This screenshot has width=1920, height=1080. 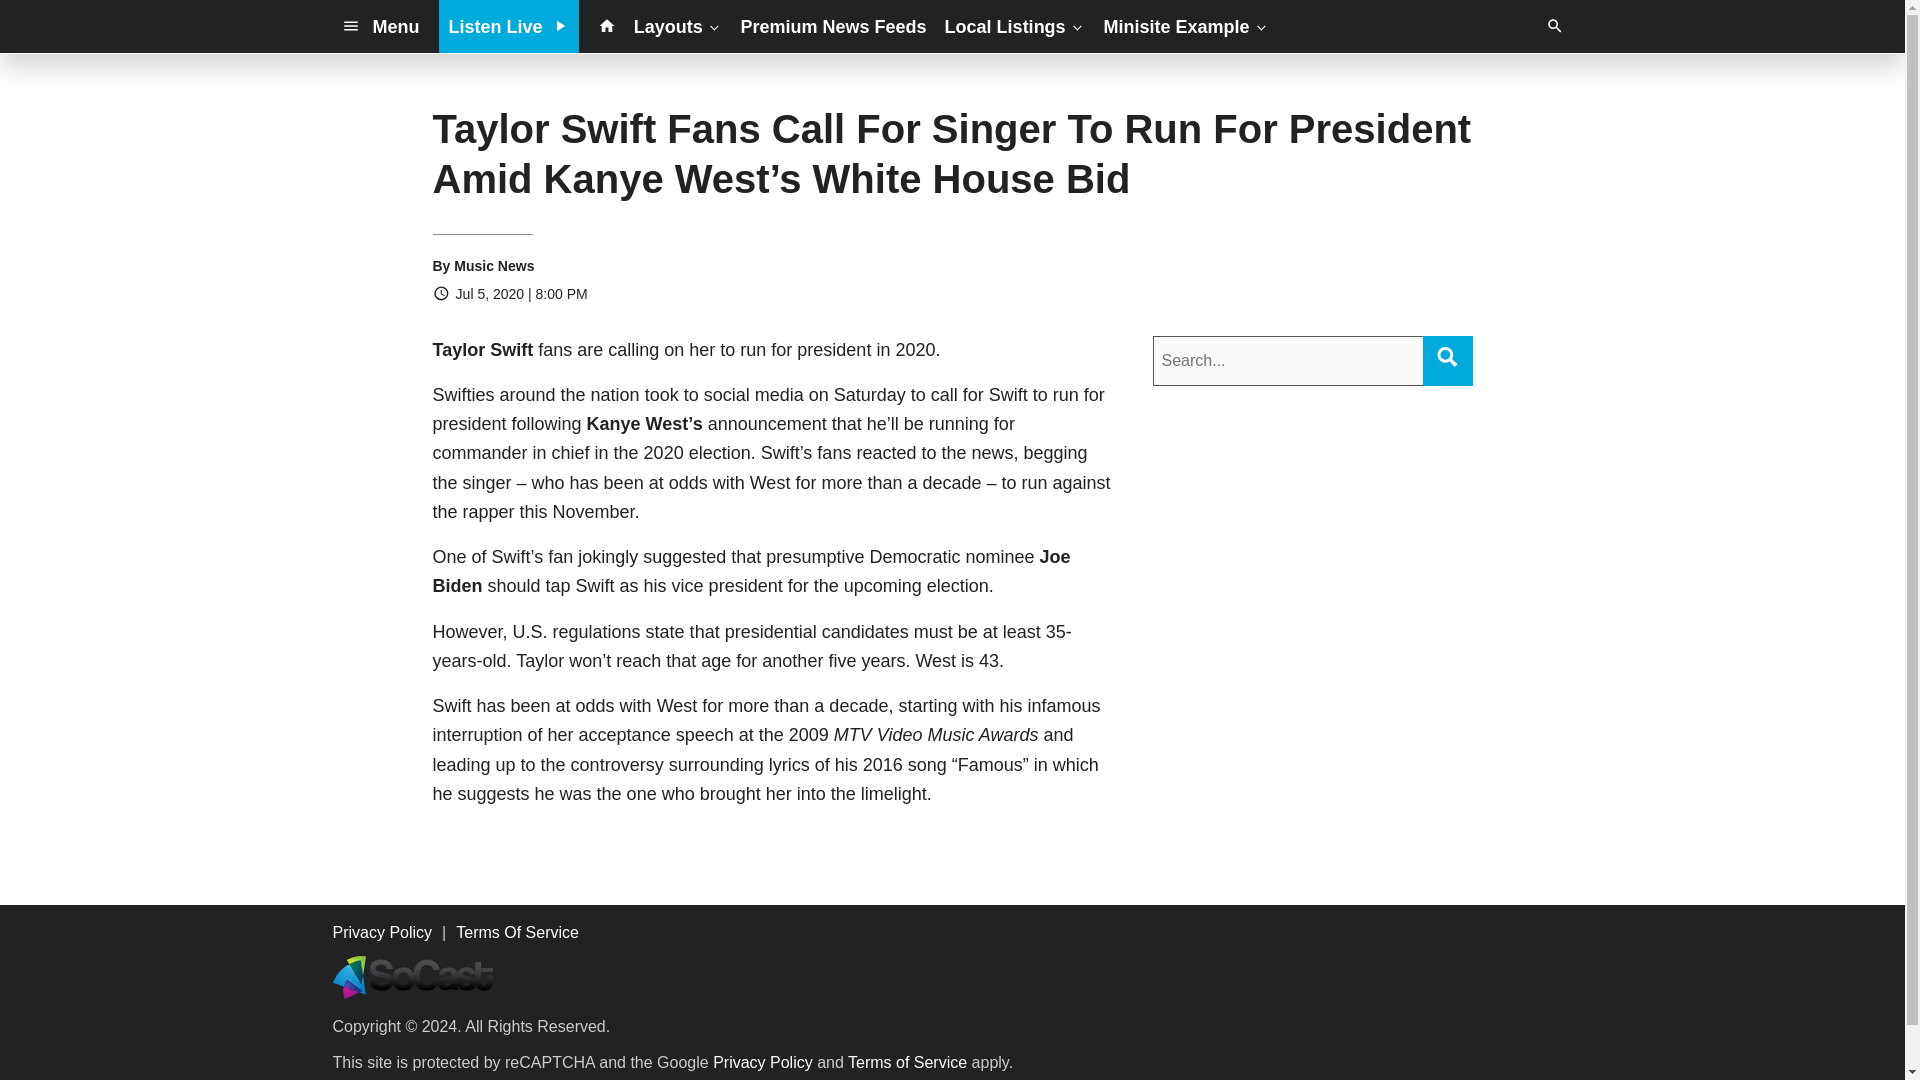 I want to click on Minisite Example, so click(x=1186, y=26).